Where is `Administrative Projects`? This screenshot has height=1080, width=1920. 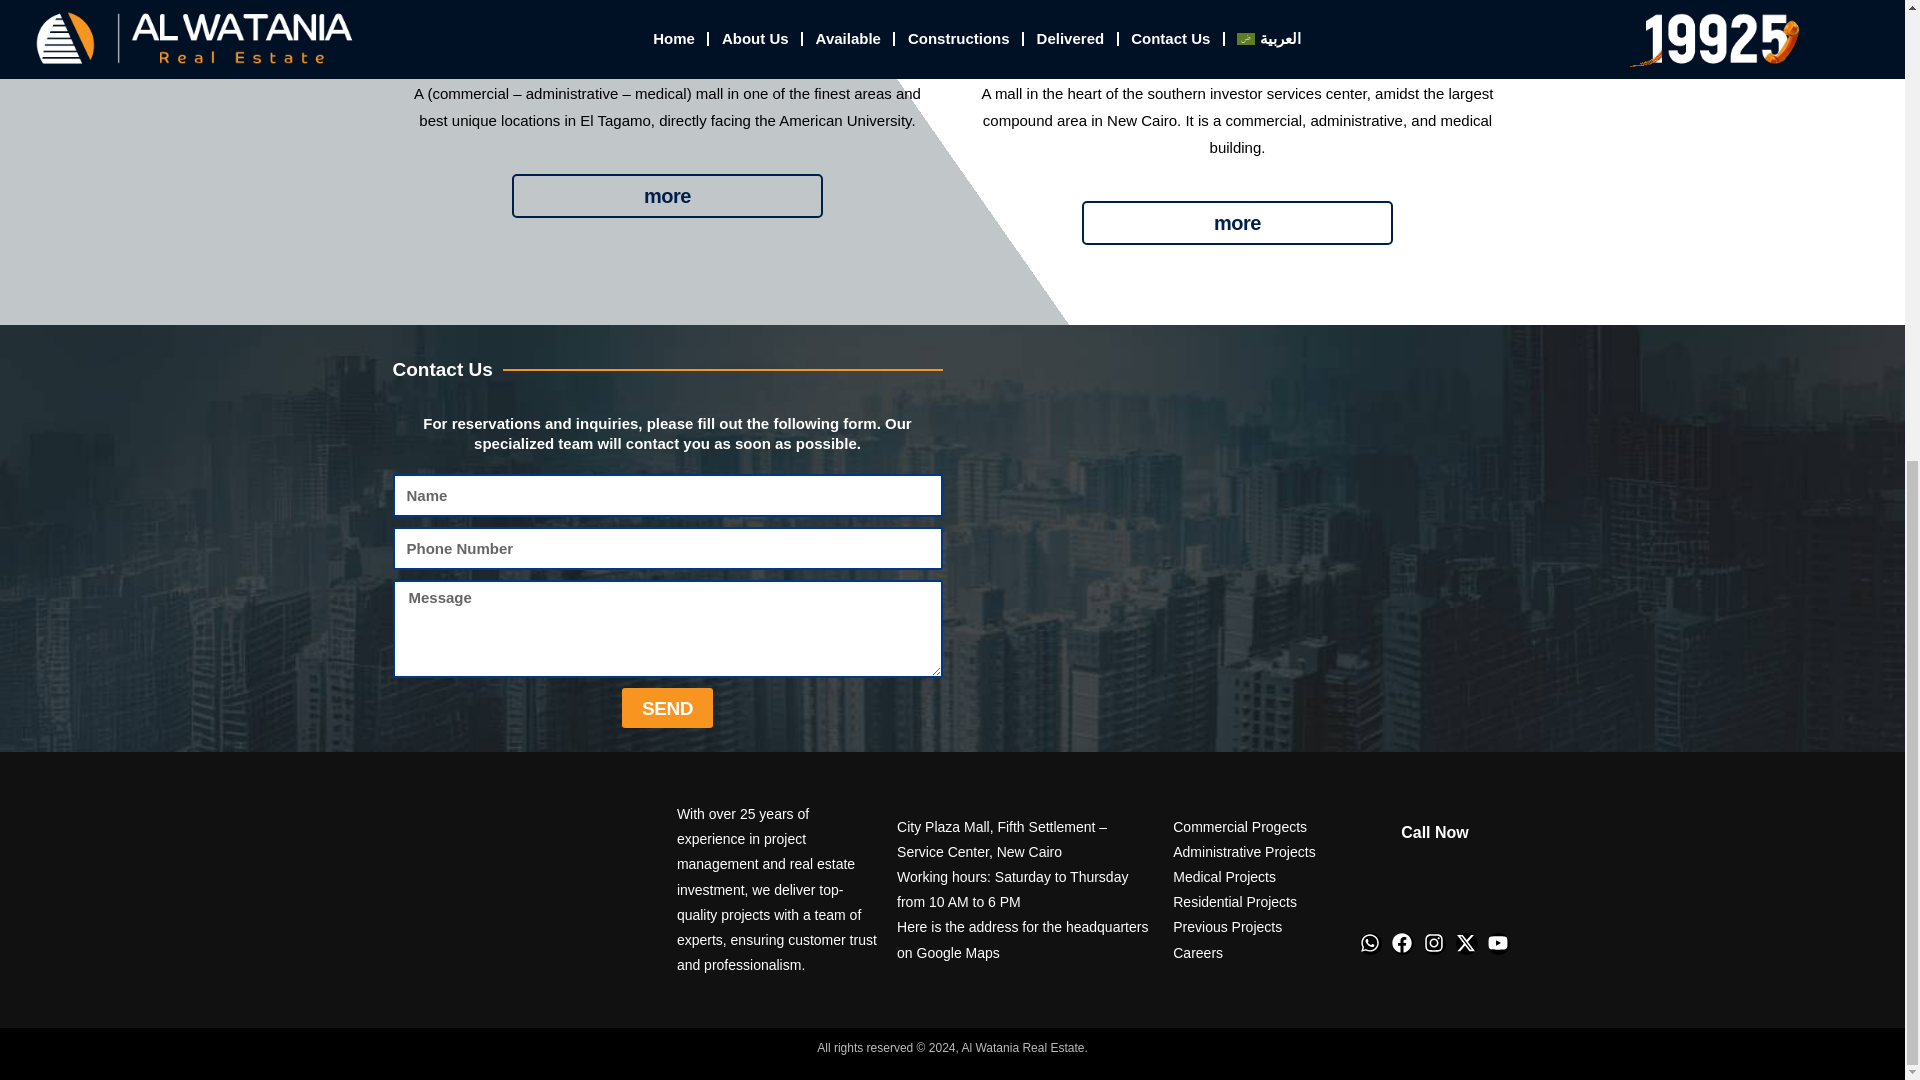 Administrative Projects is located at coordinates (1254, 852).